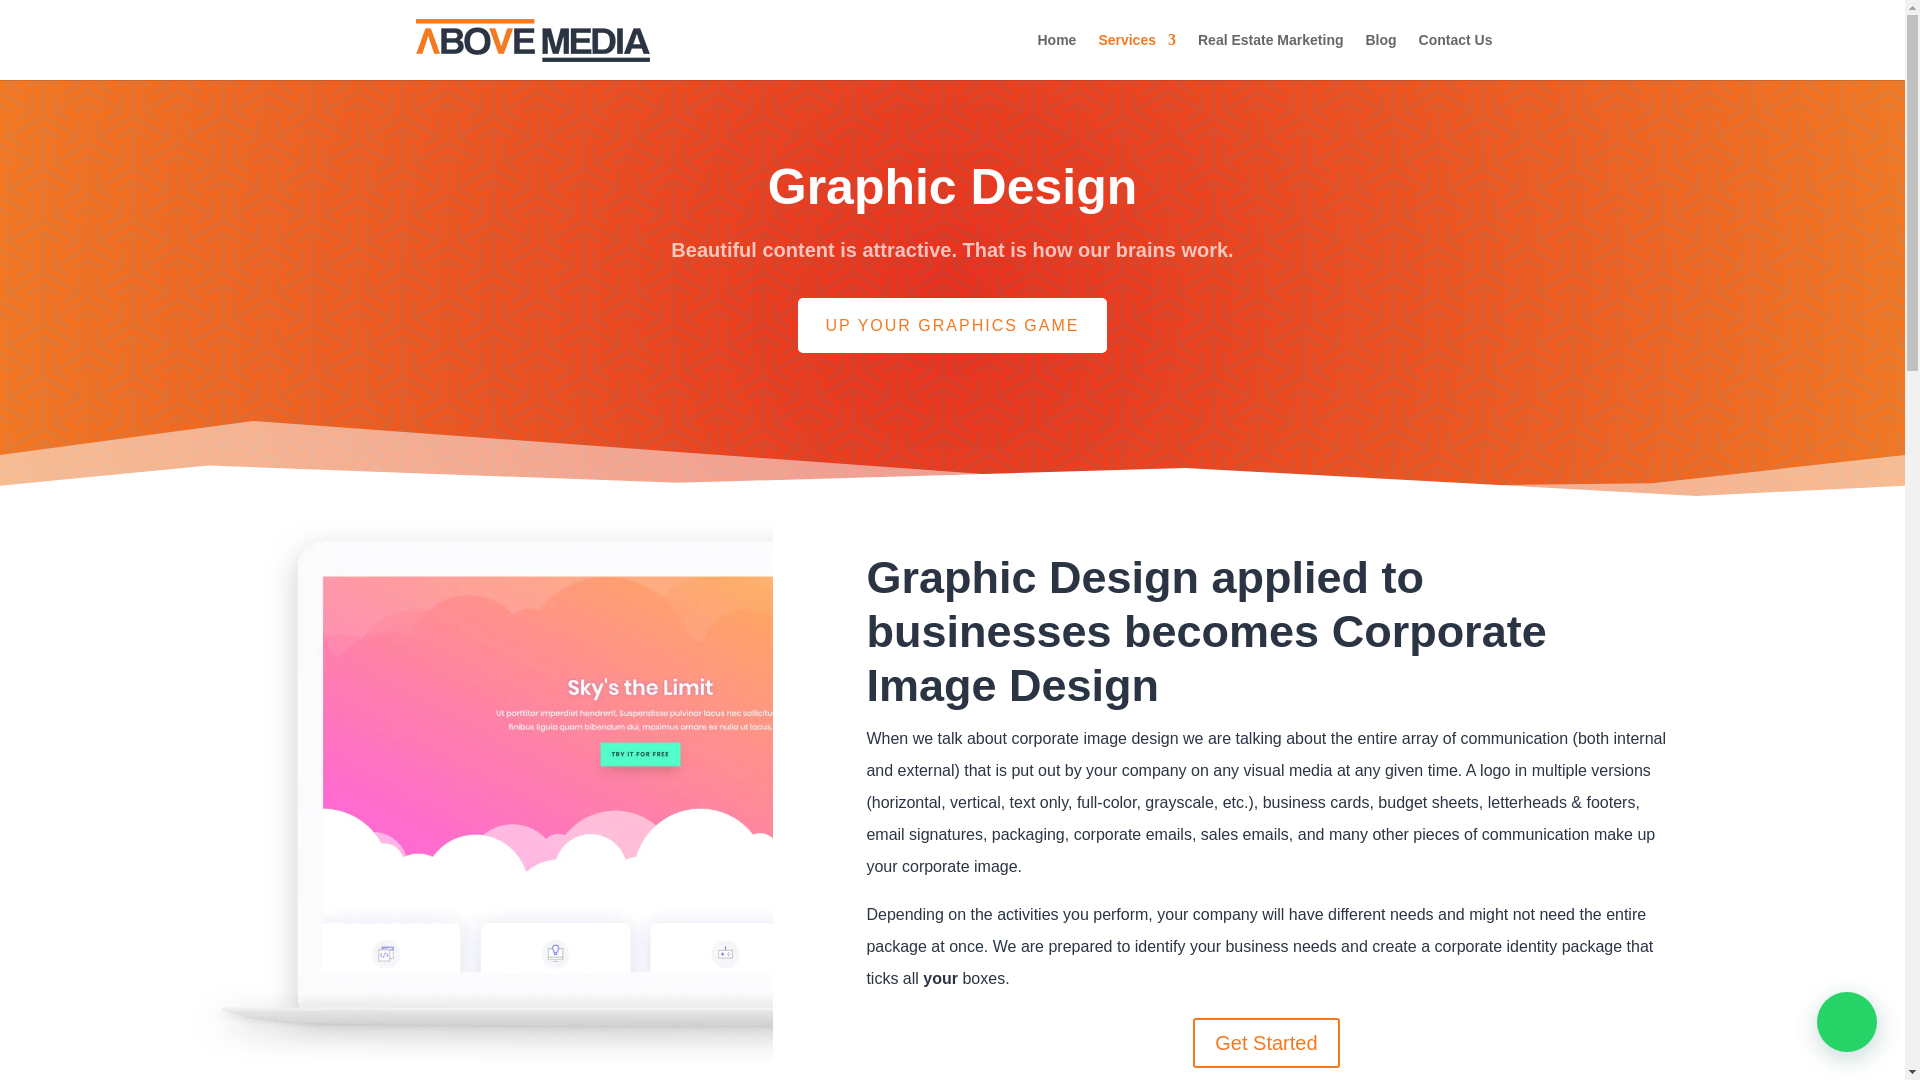 This screenshot has height=1080, width=1920. What do you see at coordinates (1136, 56) in the screenshot?
I see `Services` at bounding box center [1136, 56].